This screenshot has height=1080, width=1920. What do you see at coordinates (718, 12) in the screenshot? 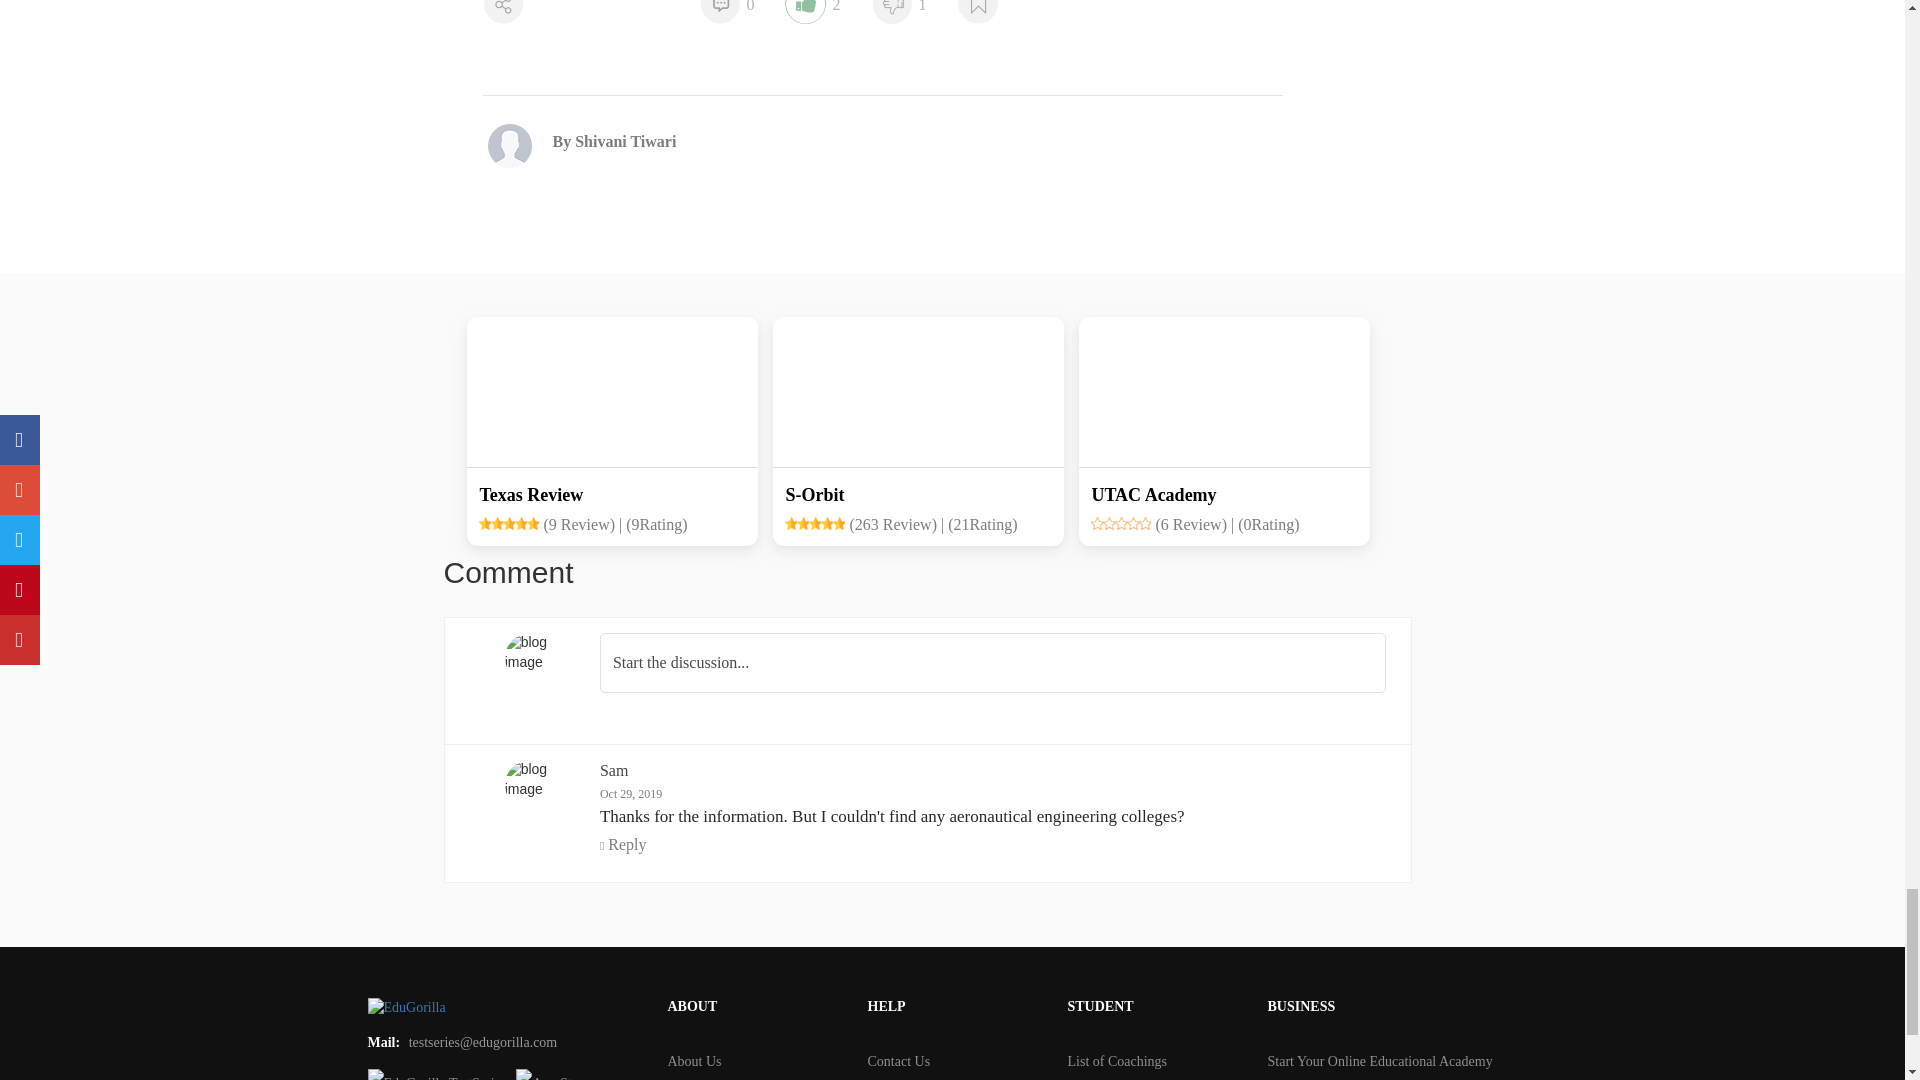
I see `Comment` at bounding box center [718, 12].